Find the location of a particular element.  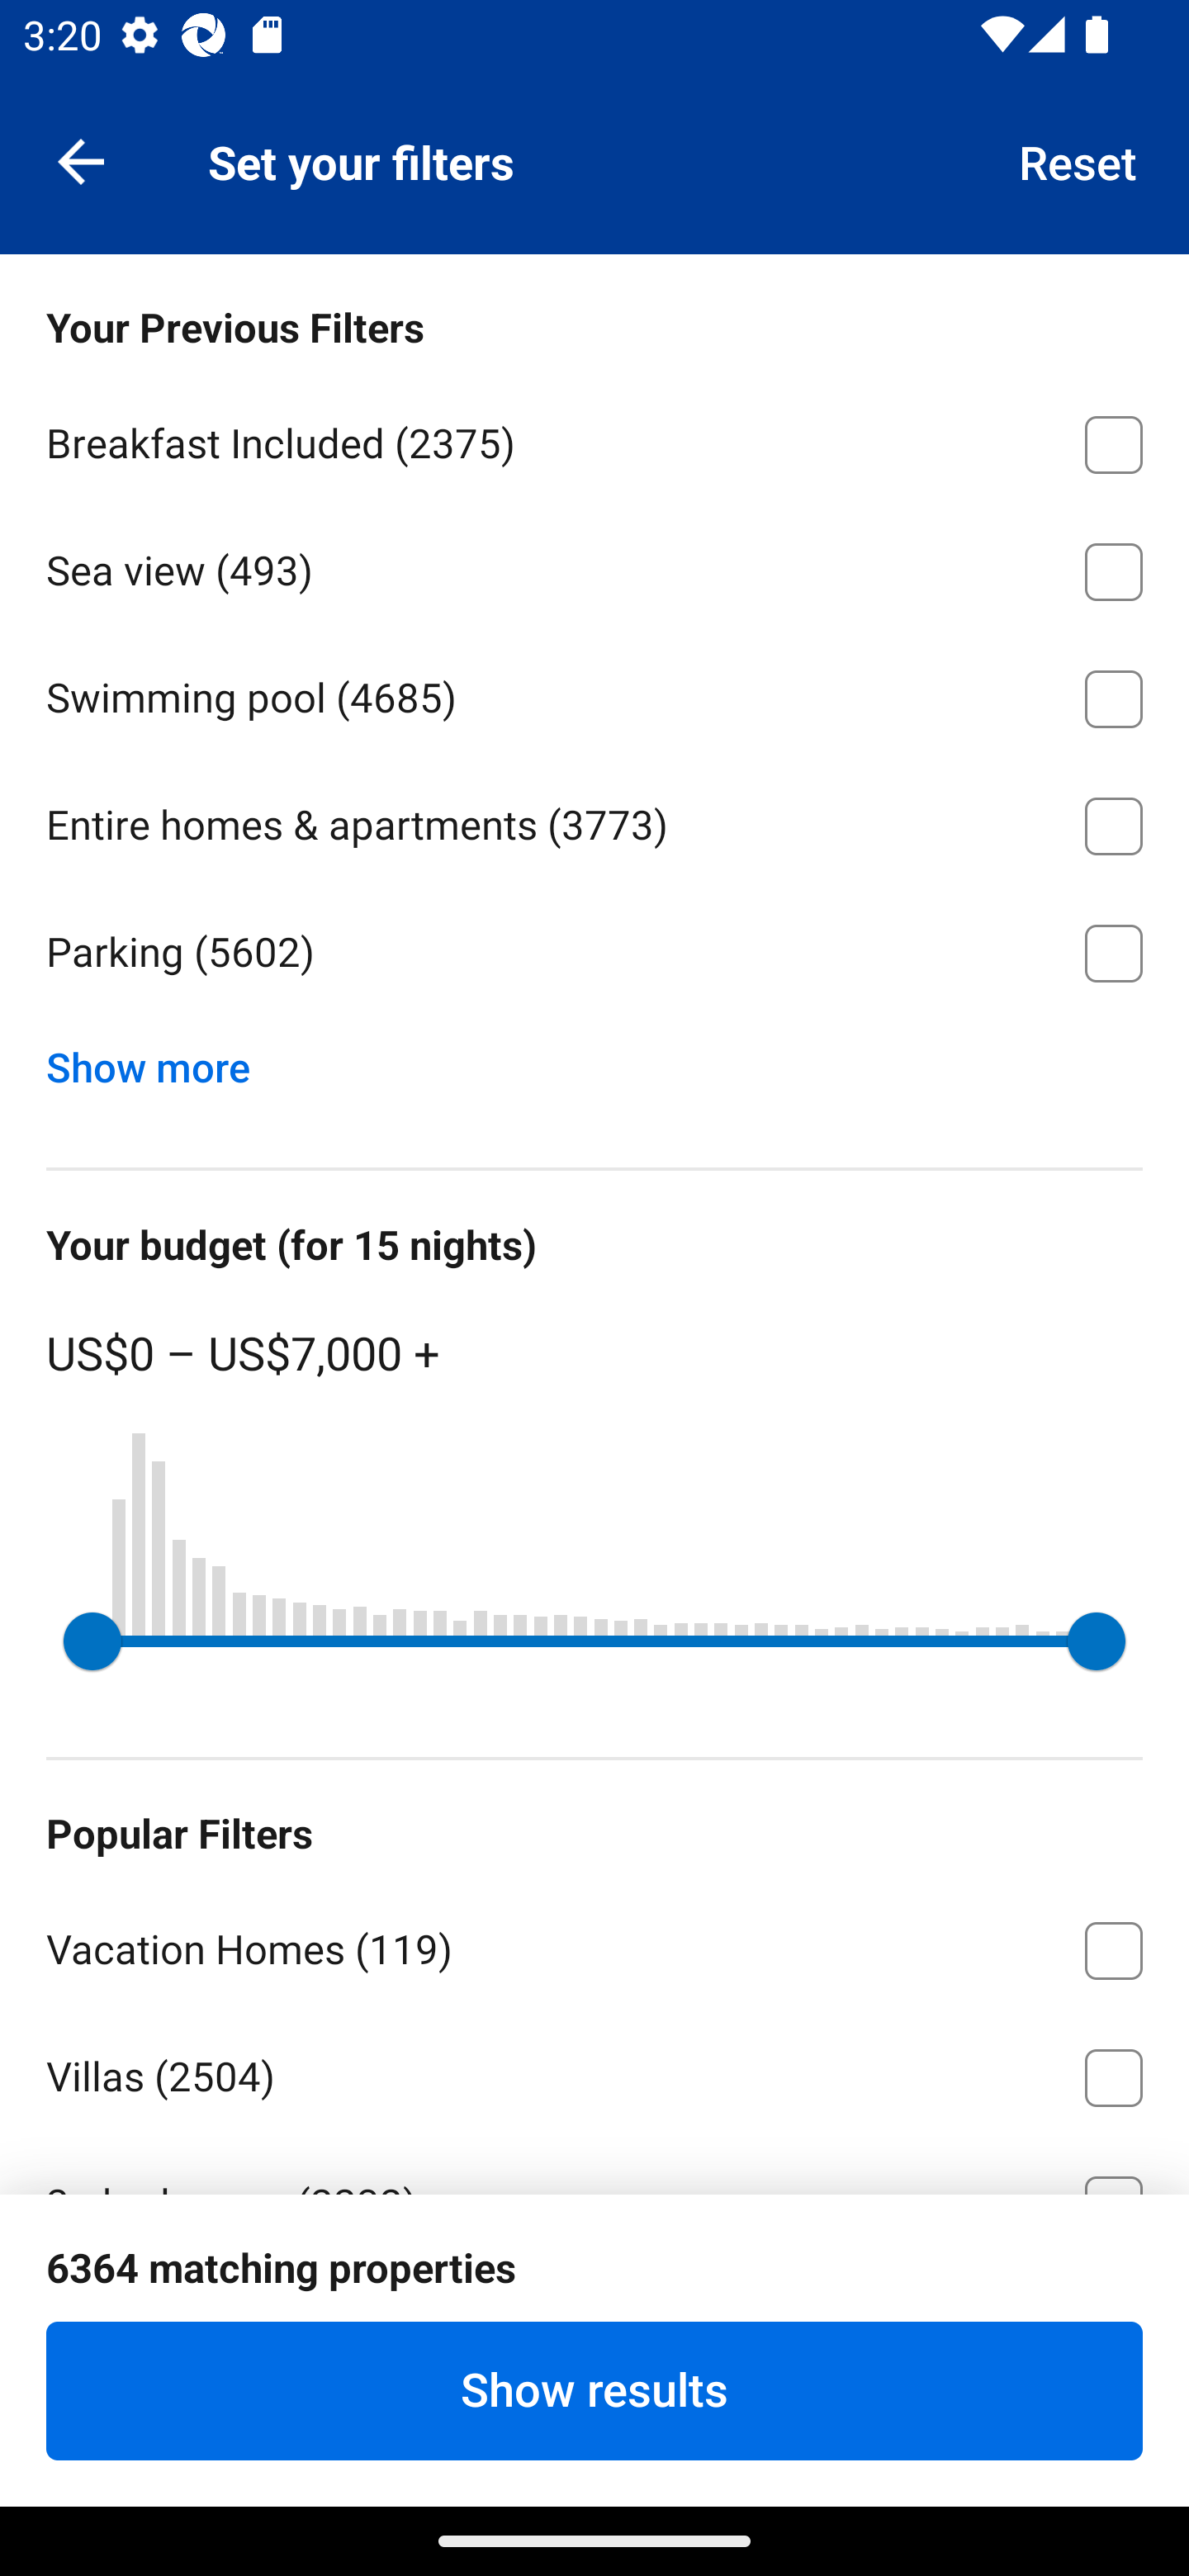

Navigate up is located at coordinates (81, 160).